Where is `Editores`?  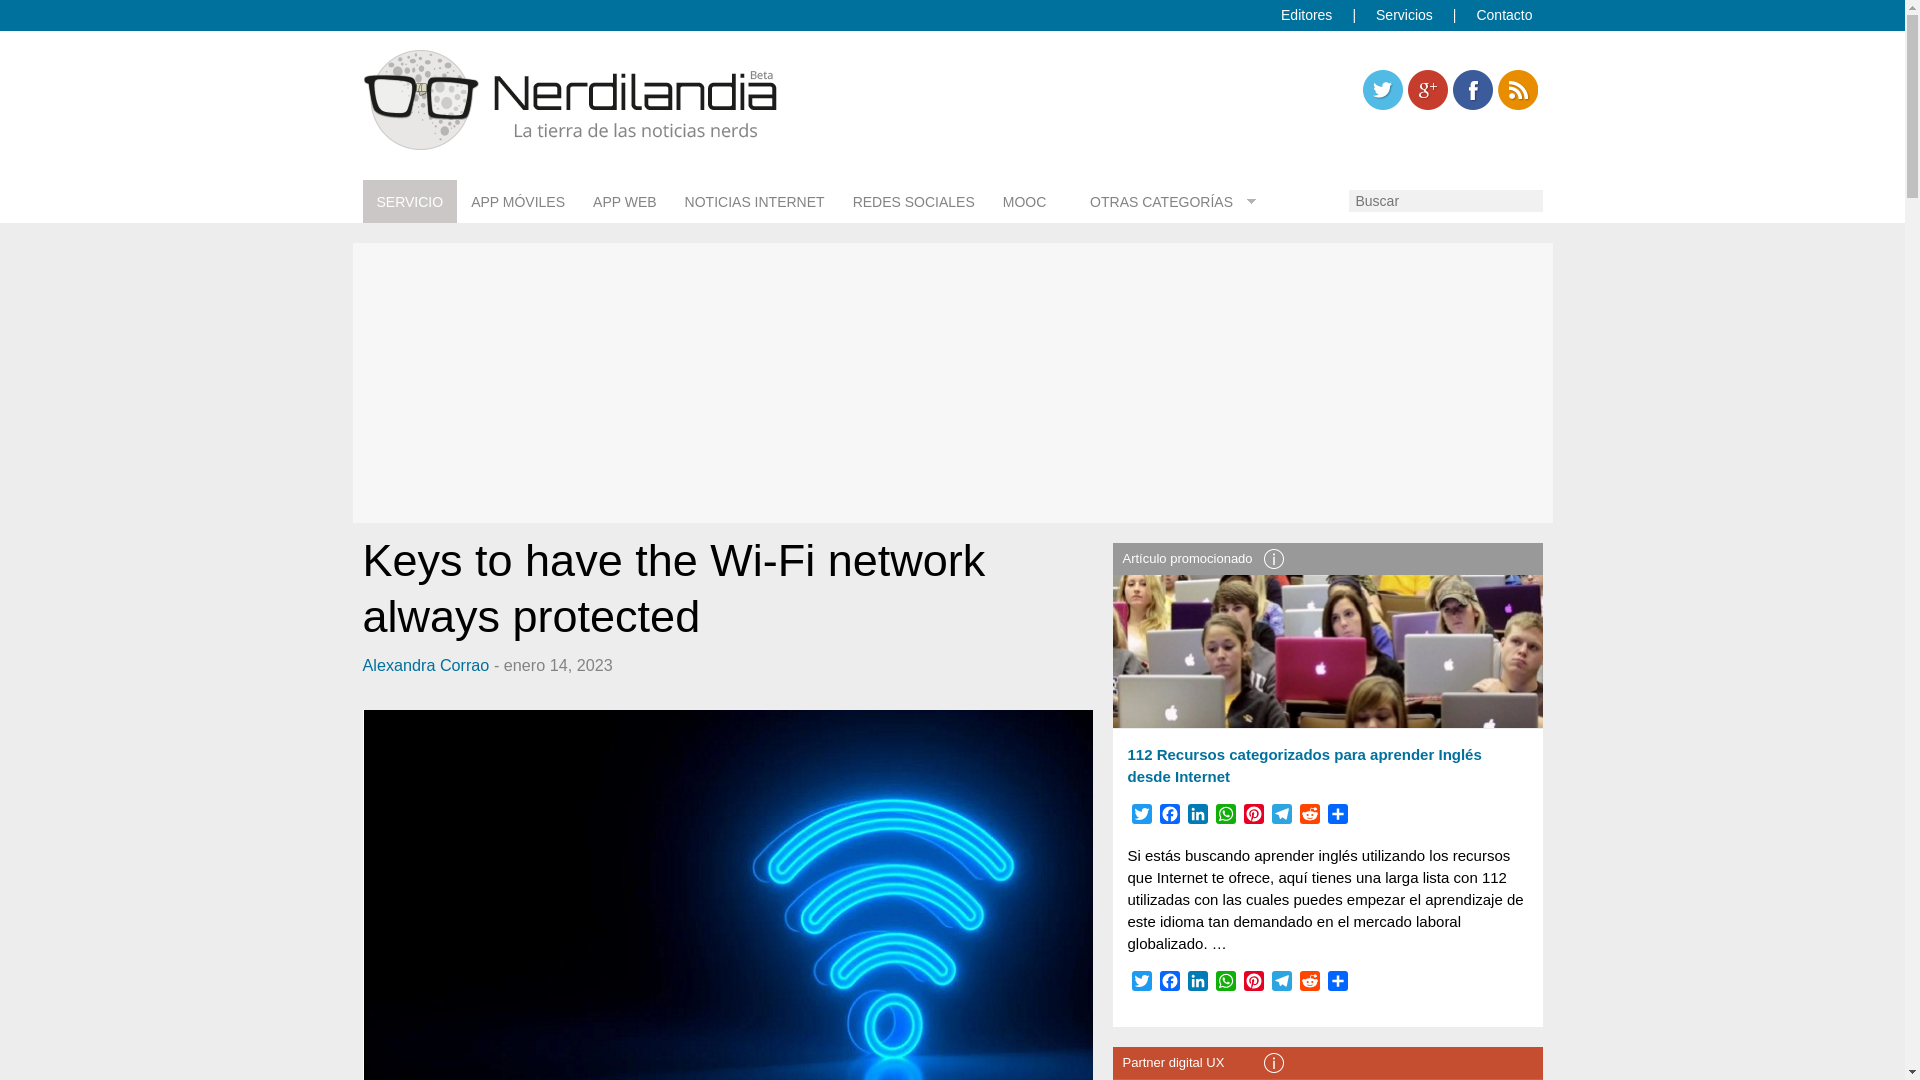
Editores is located at coordinates (1306, 14).